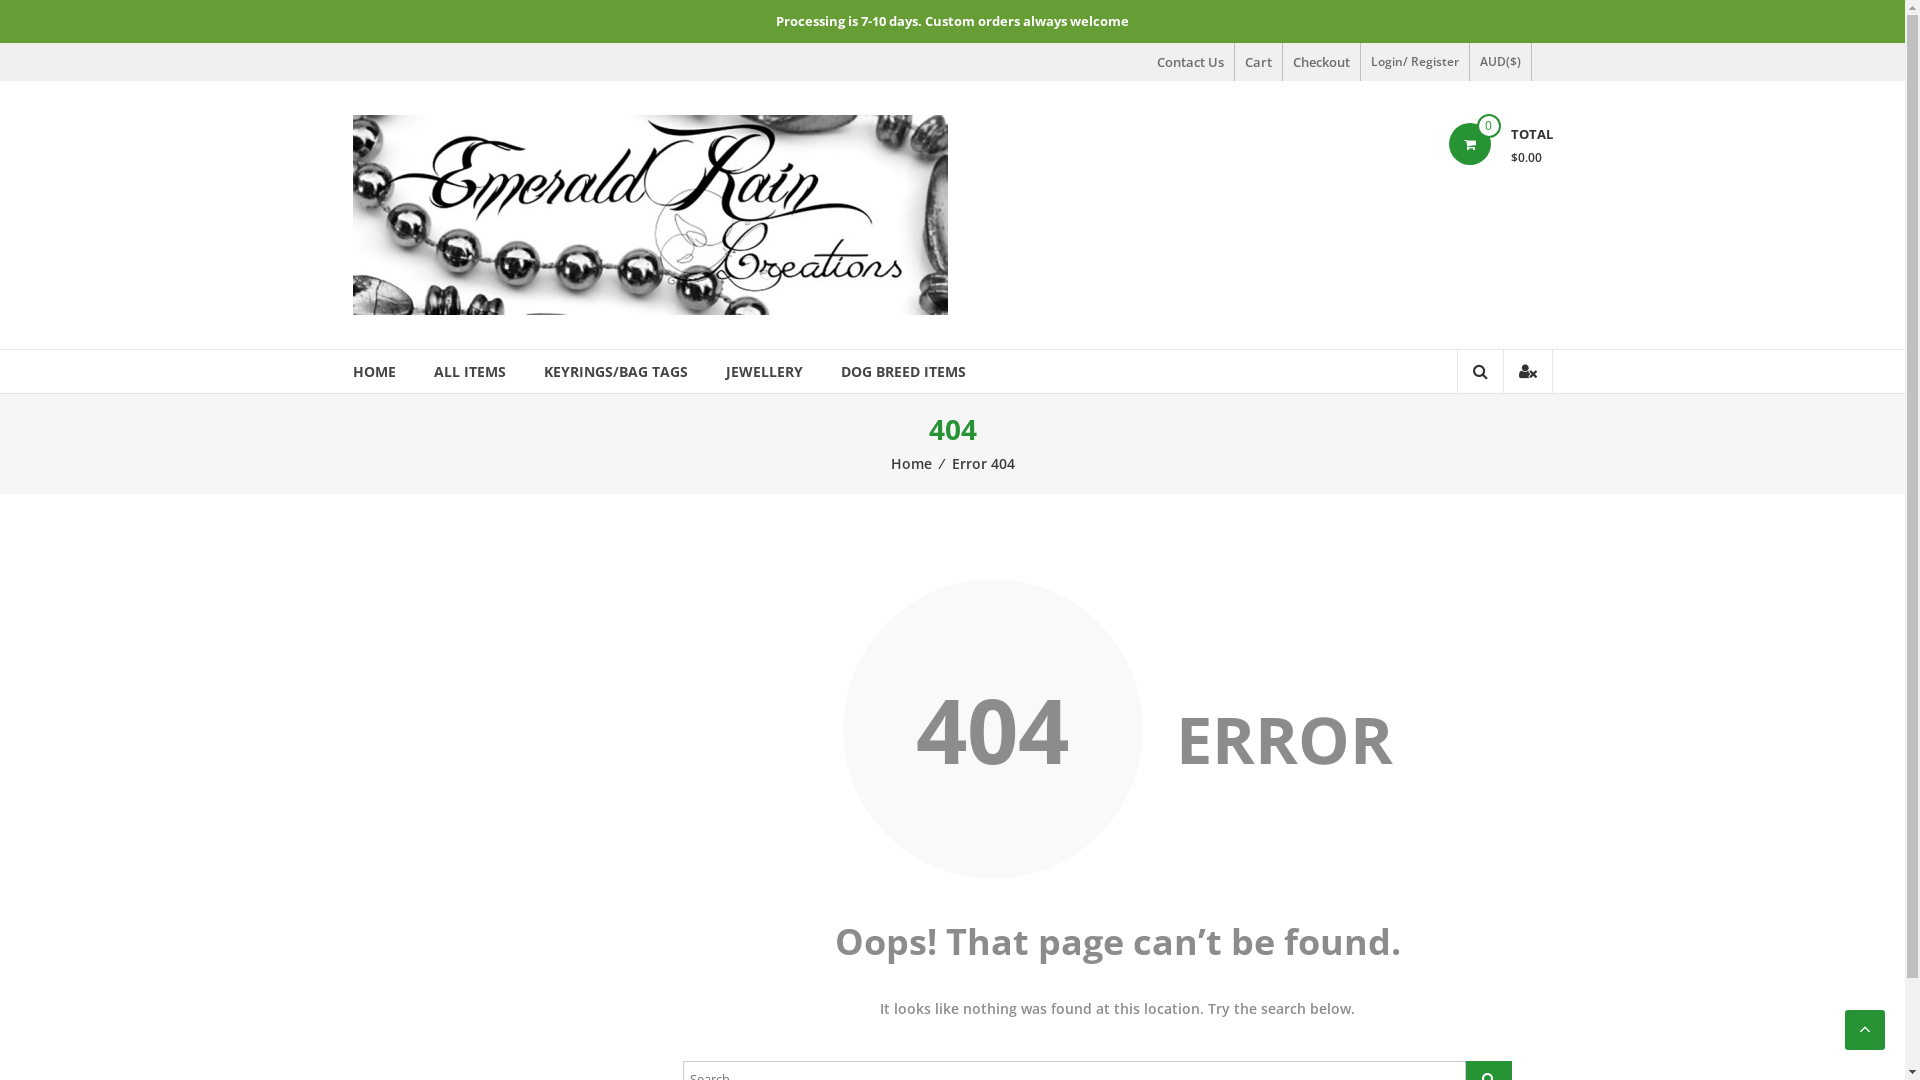  What do you see at coordinates (1501, 62) in the screenshot?
I see `AUD($)` at bounding box center [1501, 62].